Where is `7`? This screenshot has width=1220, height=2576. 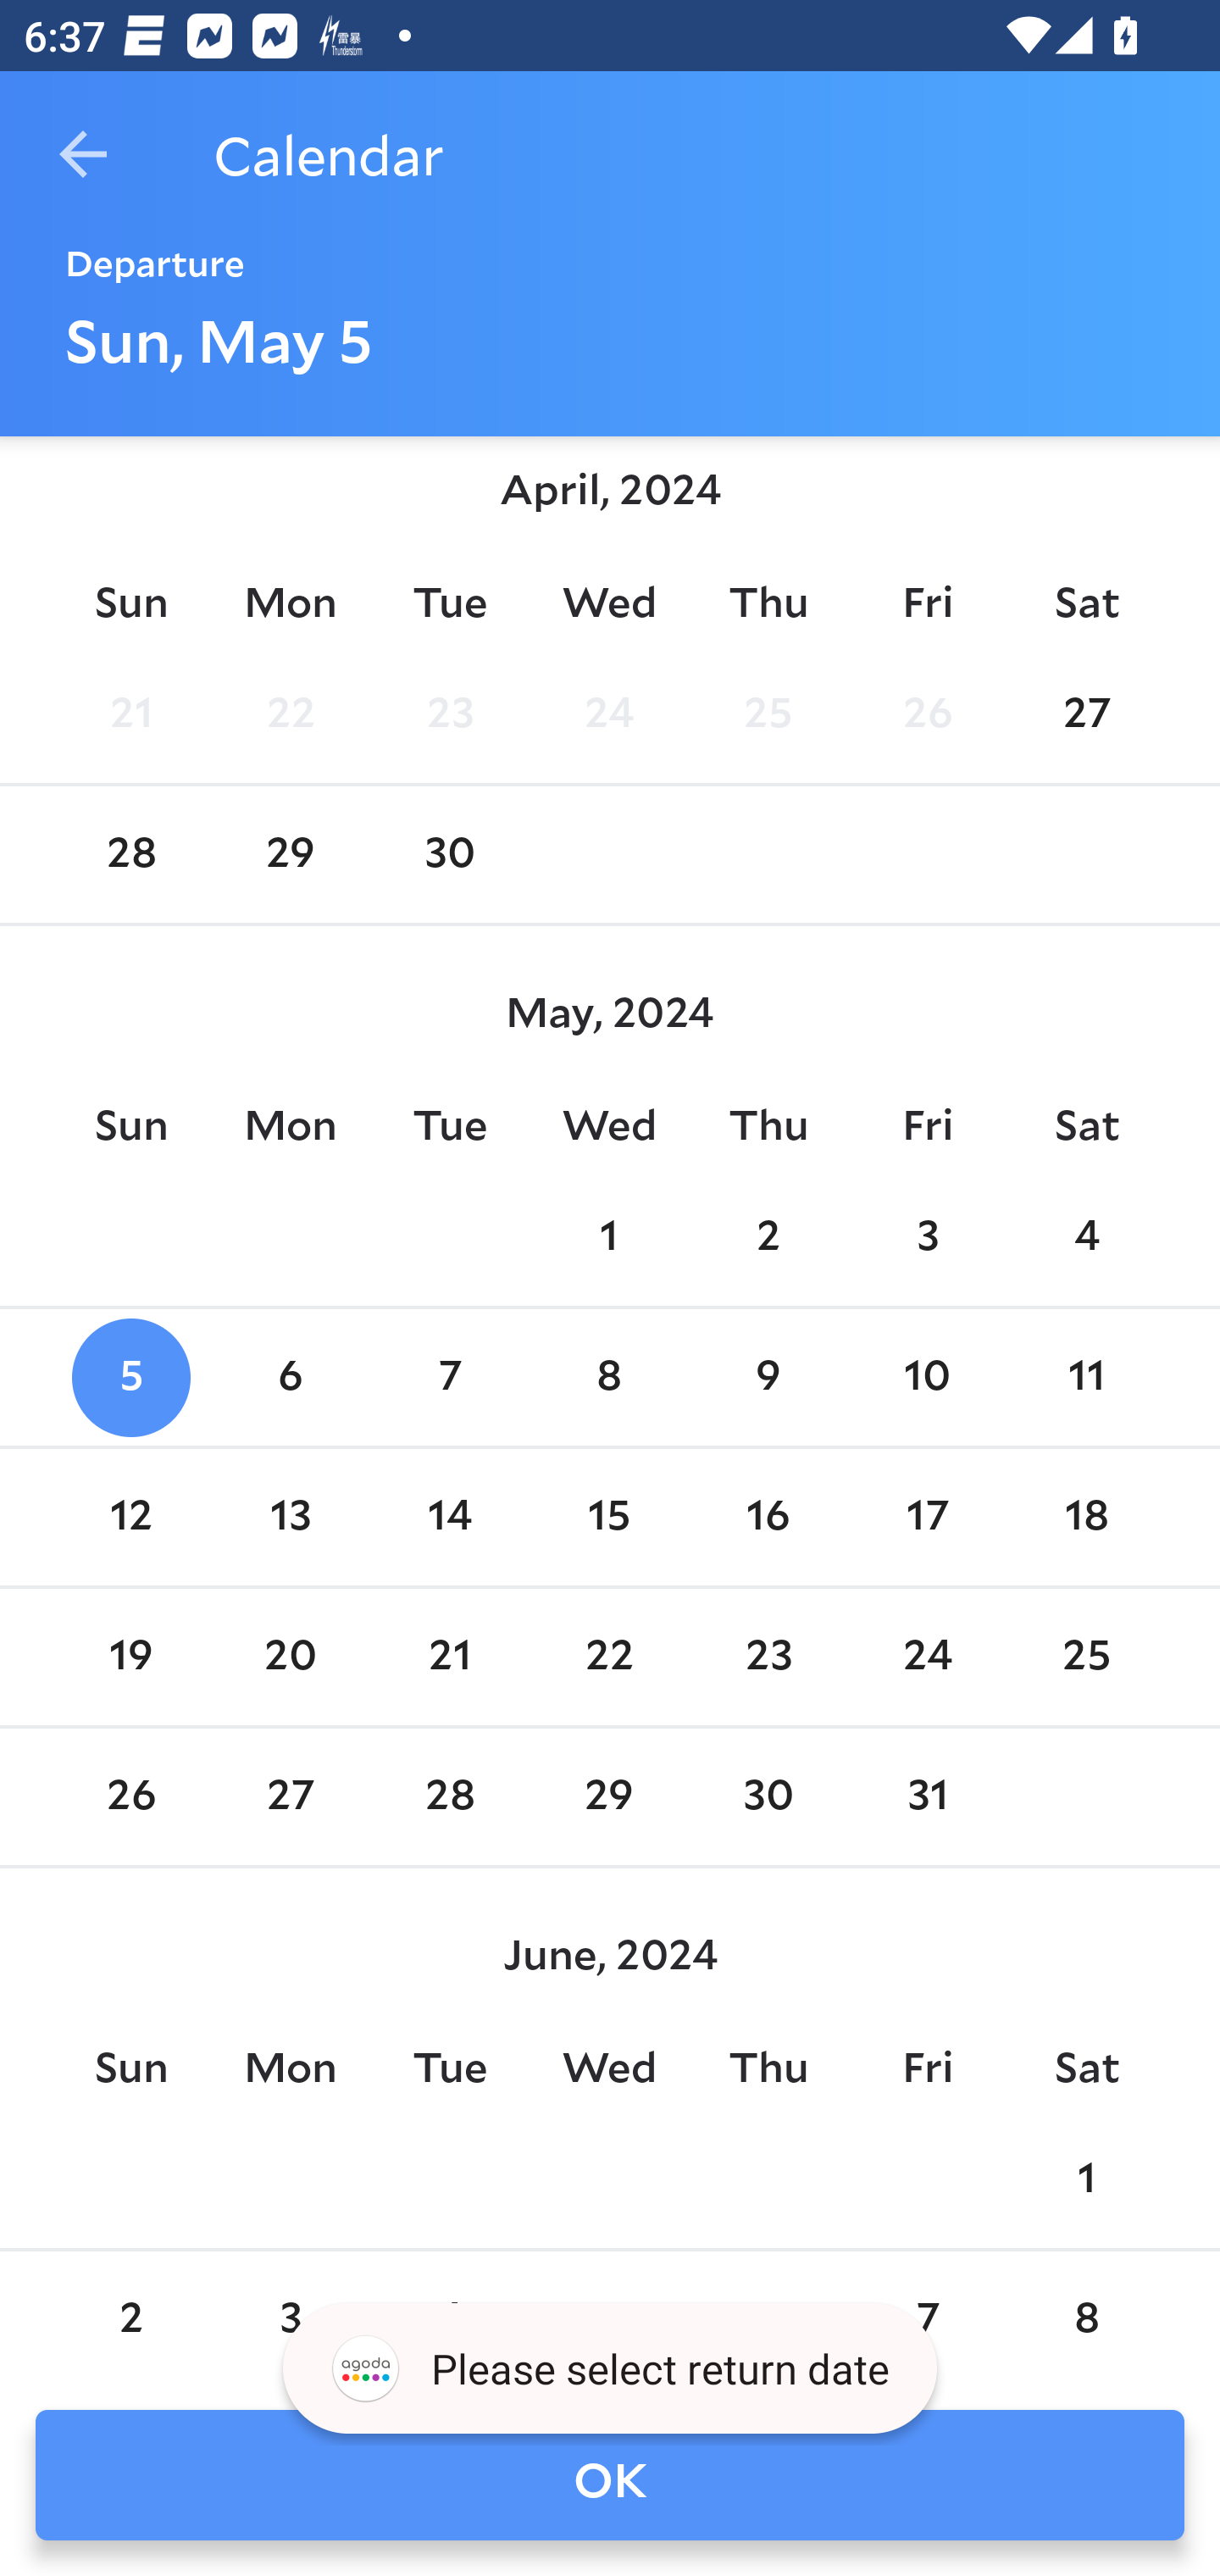
7 is located at coordinates (449, 1378).